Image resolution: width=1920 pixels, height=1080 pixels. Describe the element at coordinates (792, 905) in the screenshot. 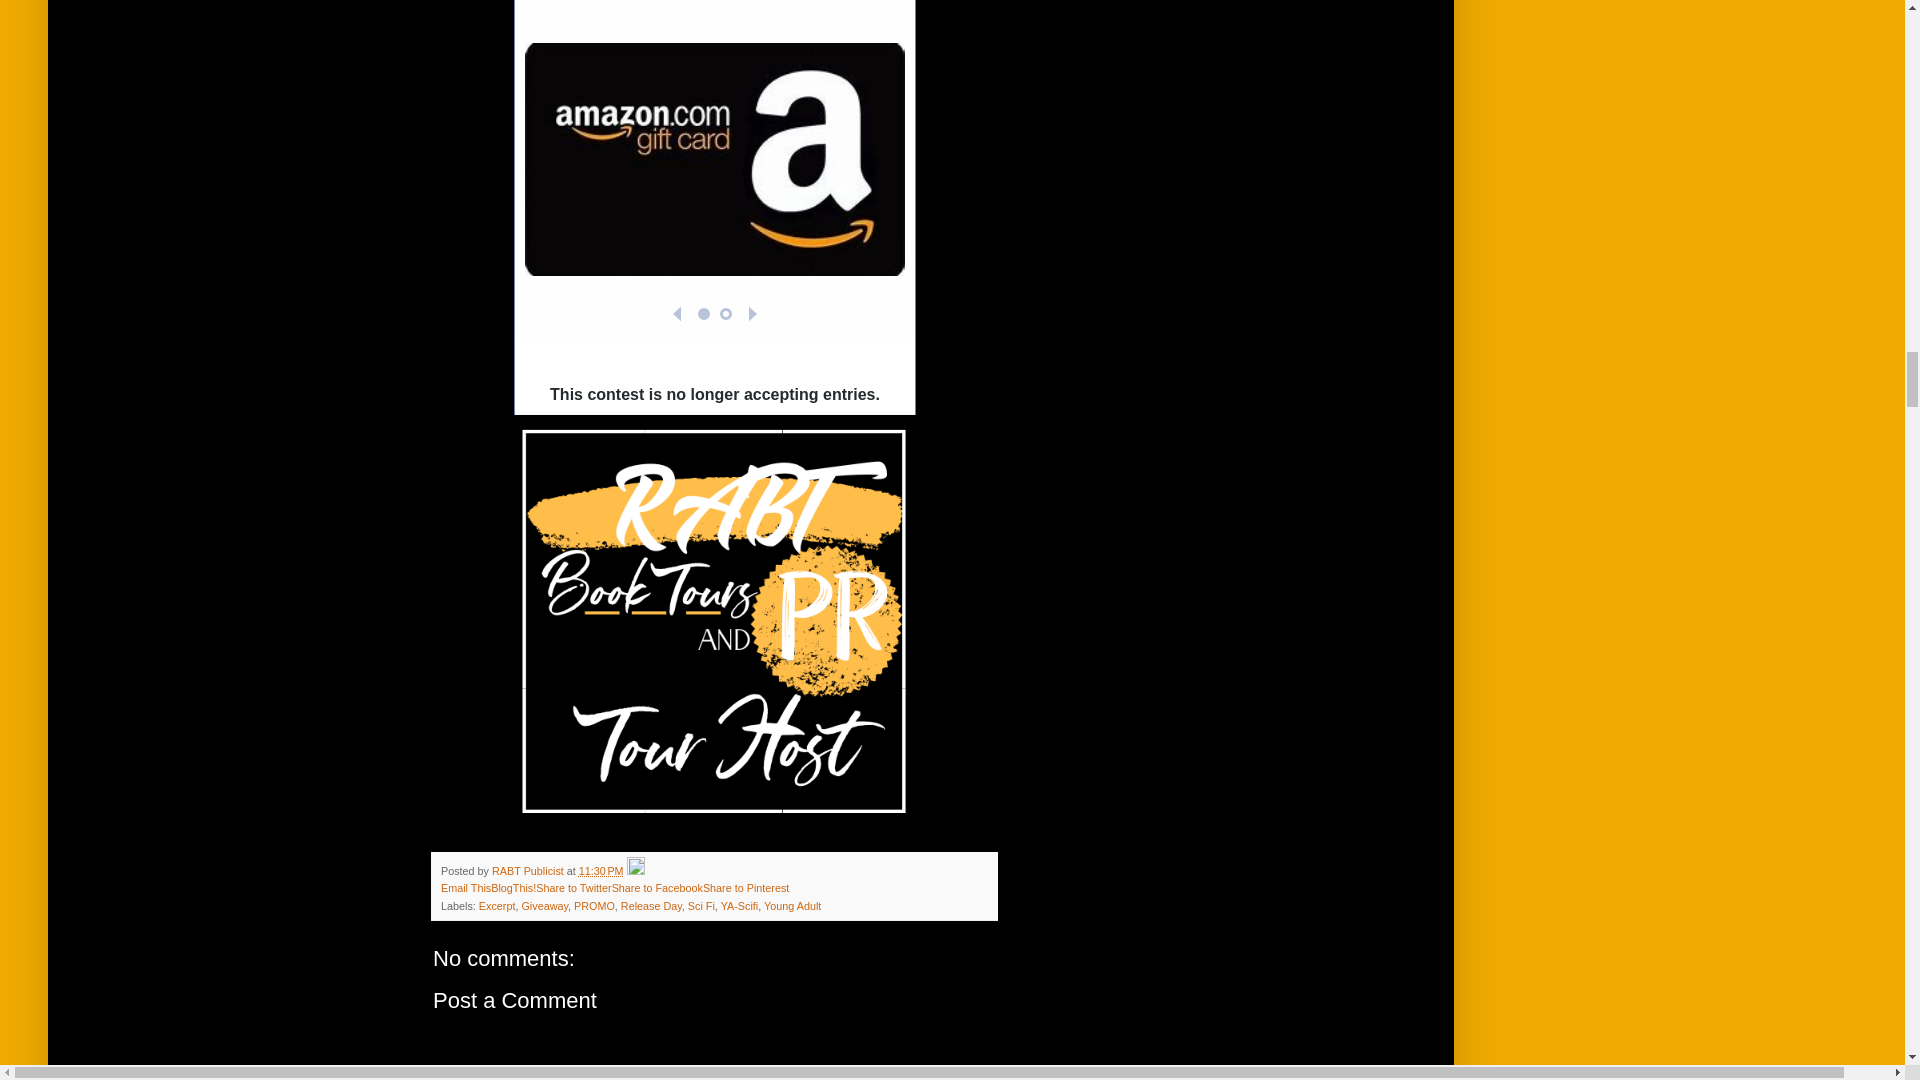

I see `Young Adult` at that location.